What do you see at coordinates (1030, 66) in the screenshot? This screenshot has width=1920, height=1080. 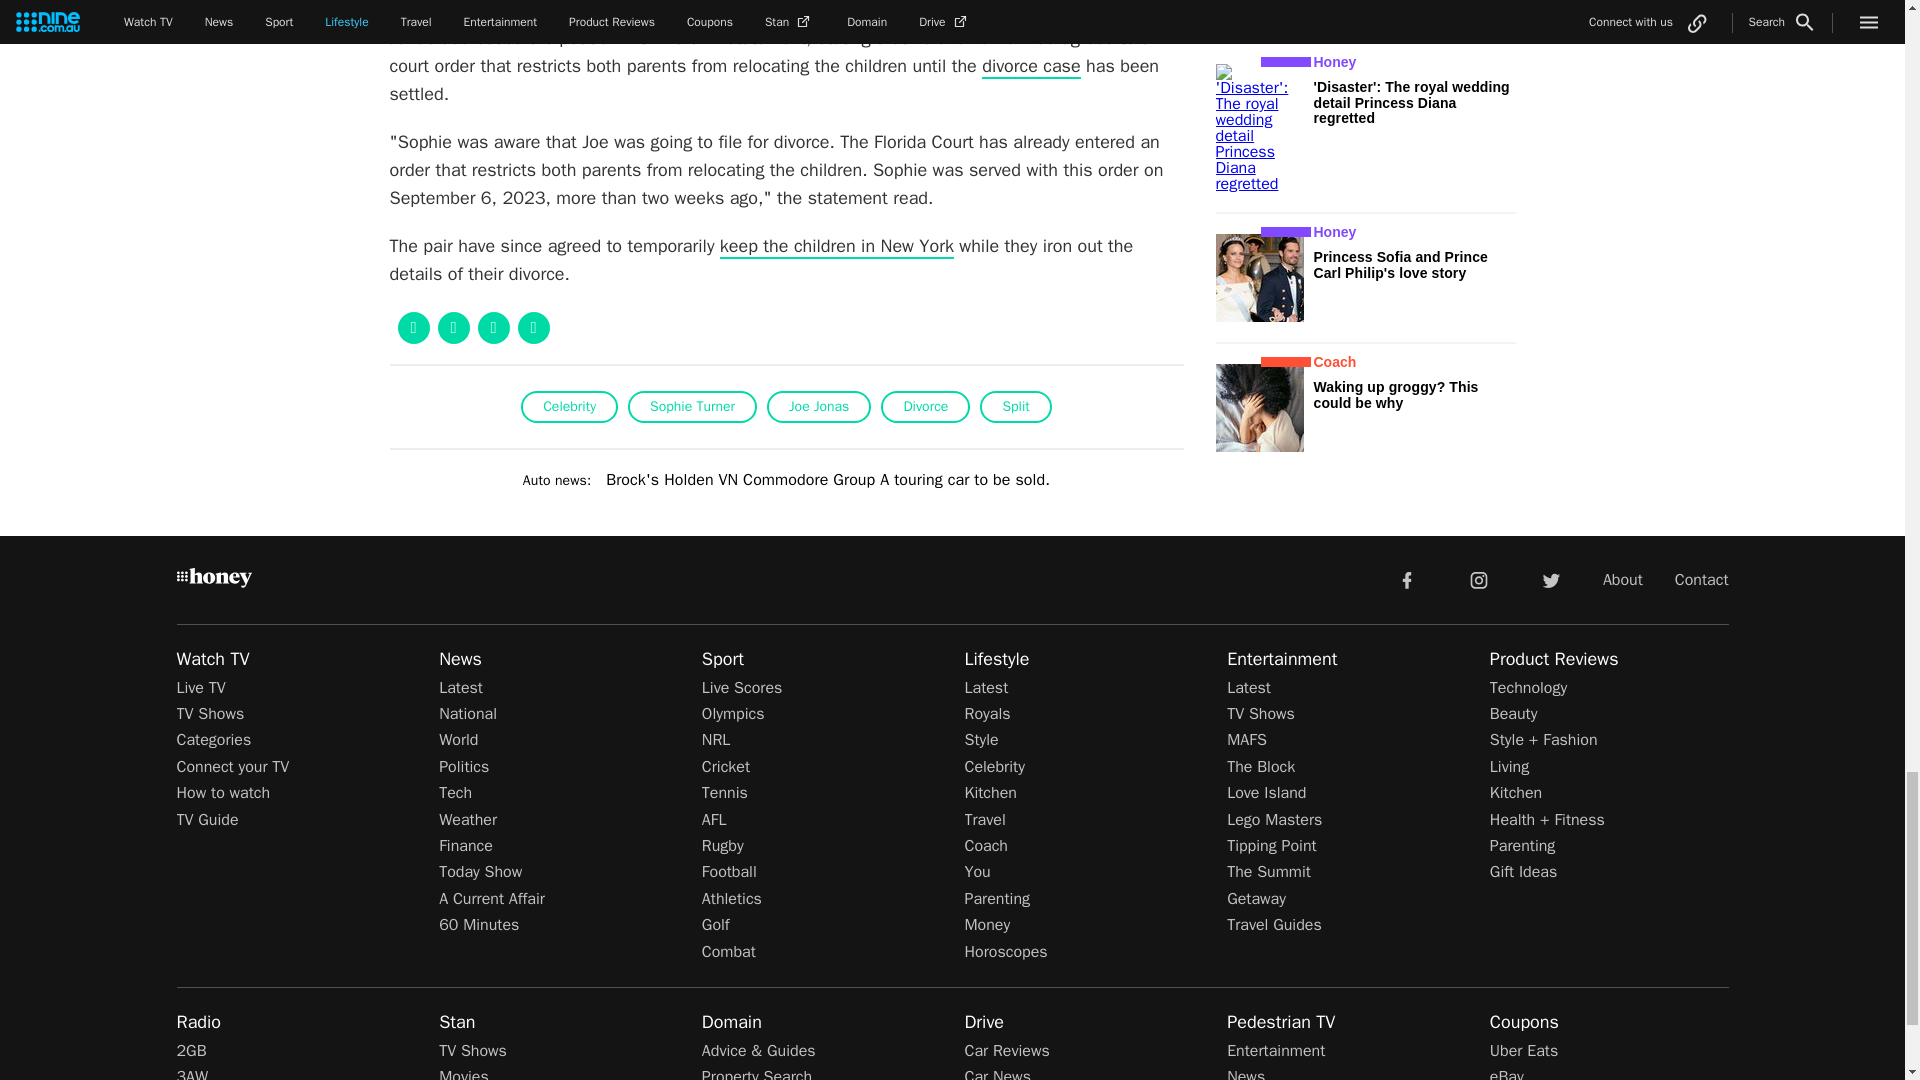 I see `divorce case` at bounding box center [1030, 66].